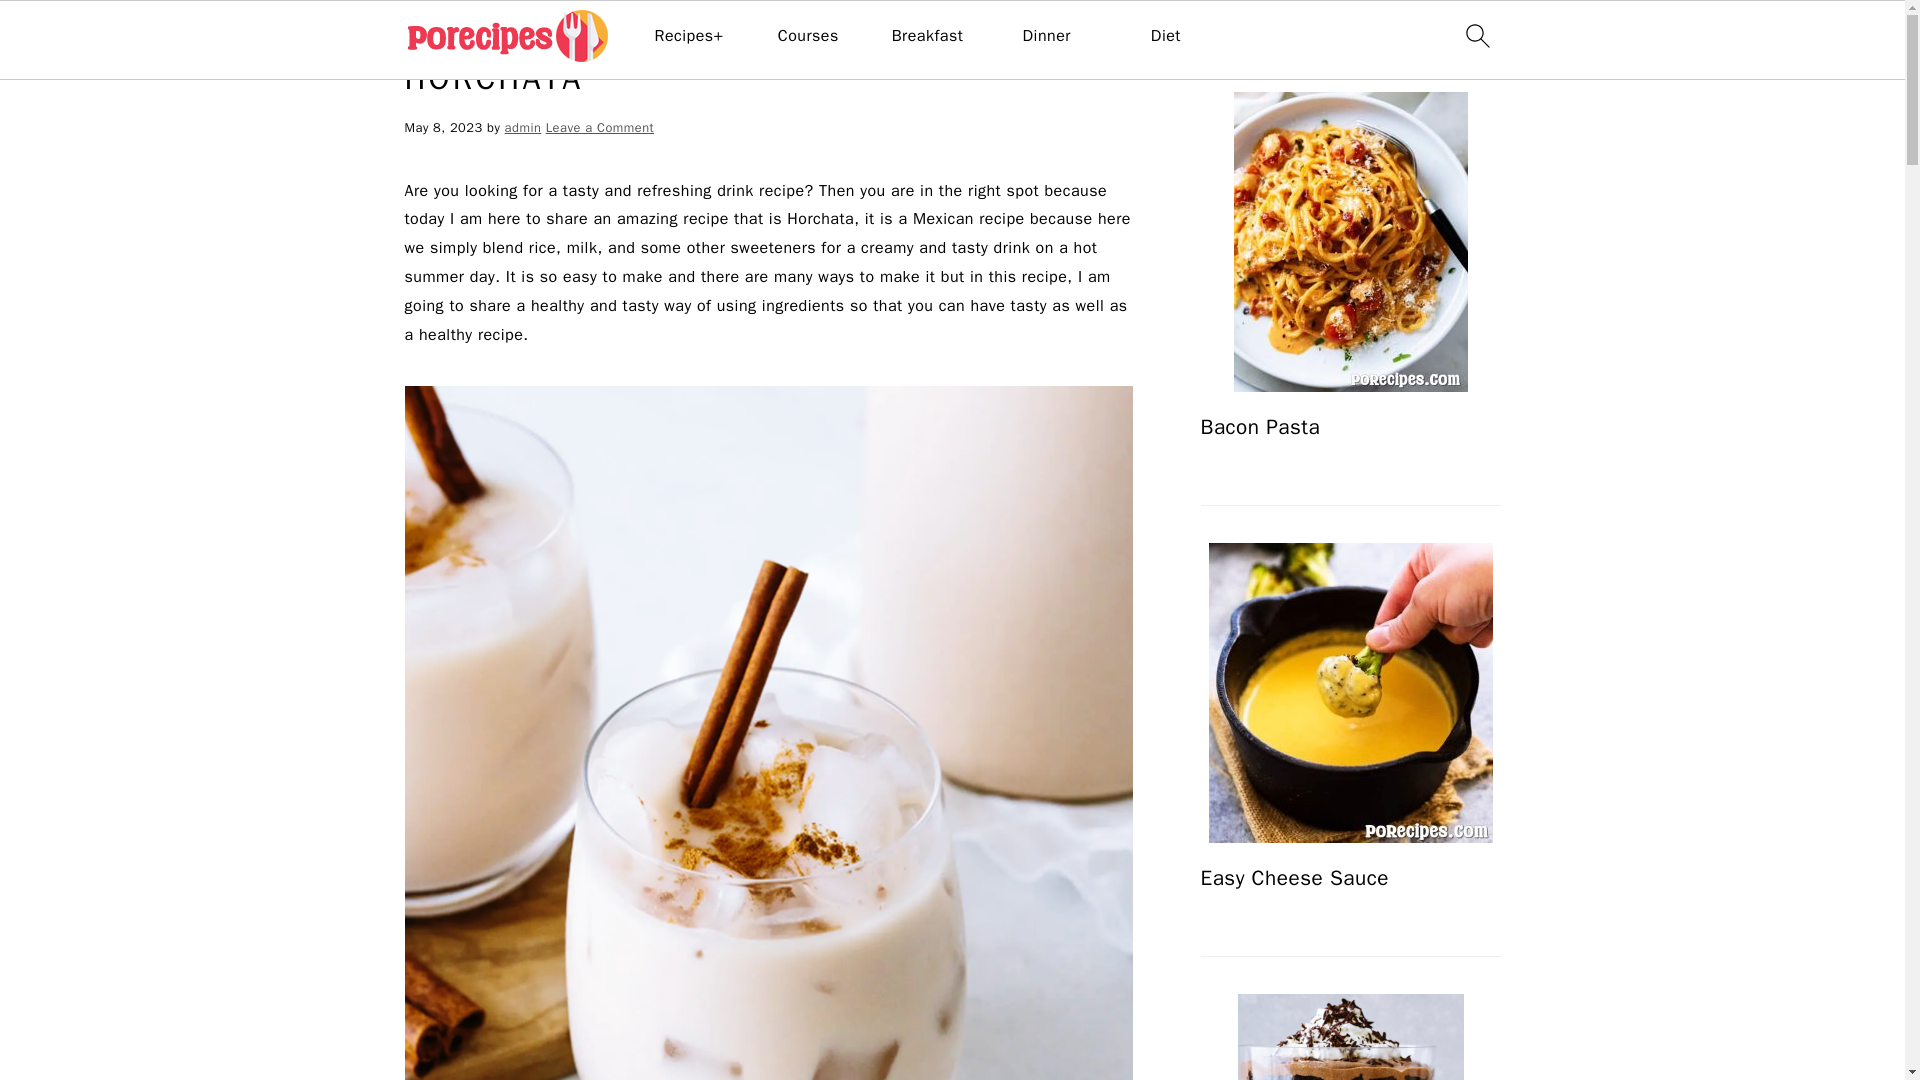 Image resolution: width=1920 pixels, height=1080 pixels. What do you see at coordinates (1350, 242) in the screenshot?
I see `Bacon Pasta` at bounding box center [1350, 242].